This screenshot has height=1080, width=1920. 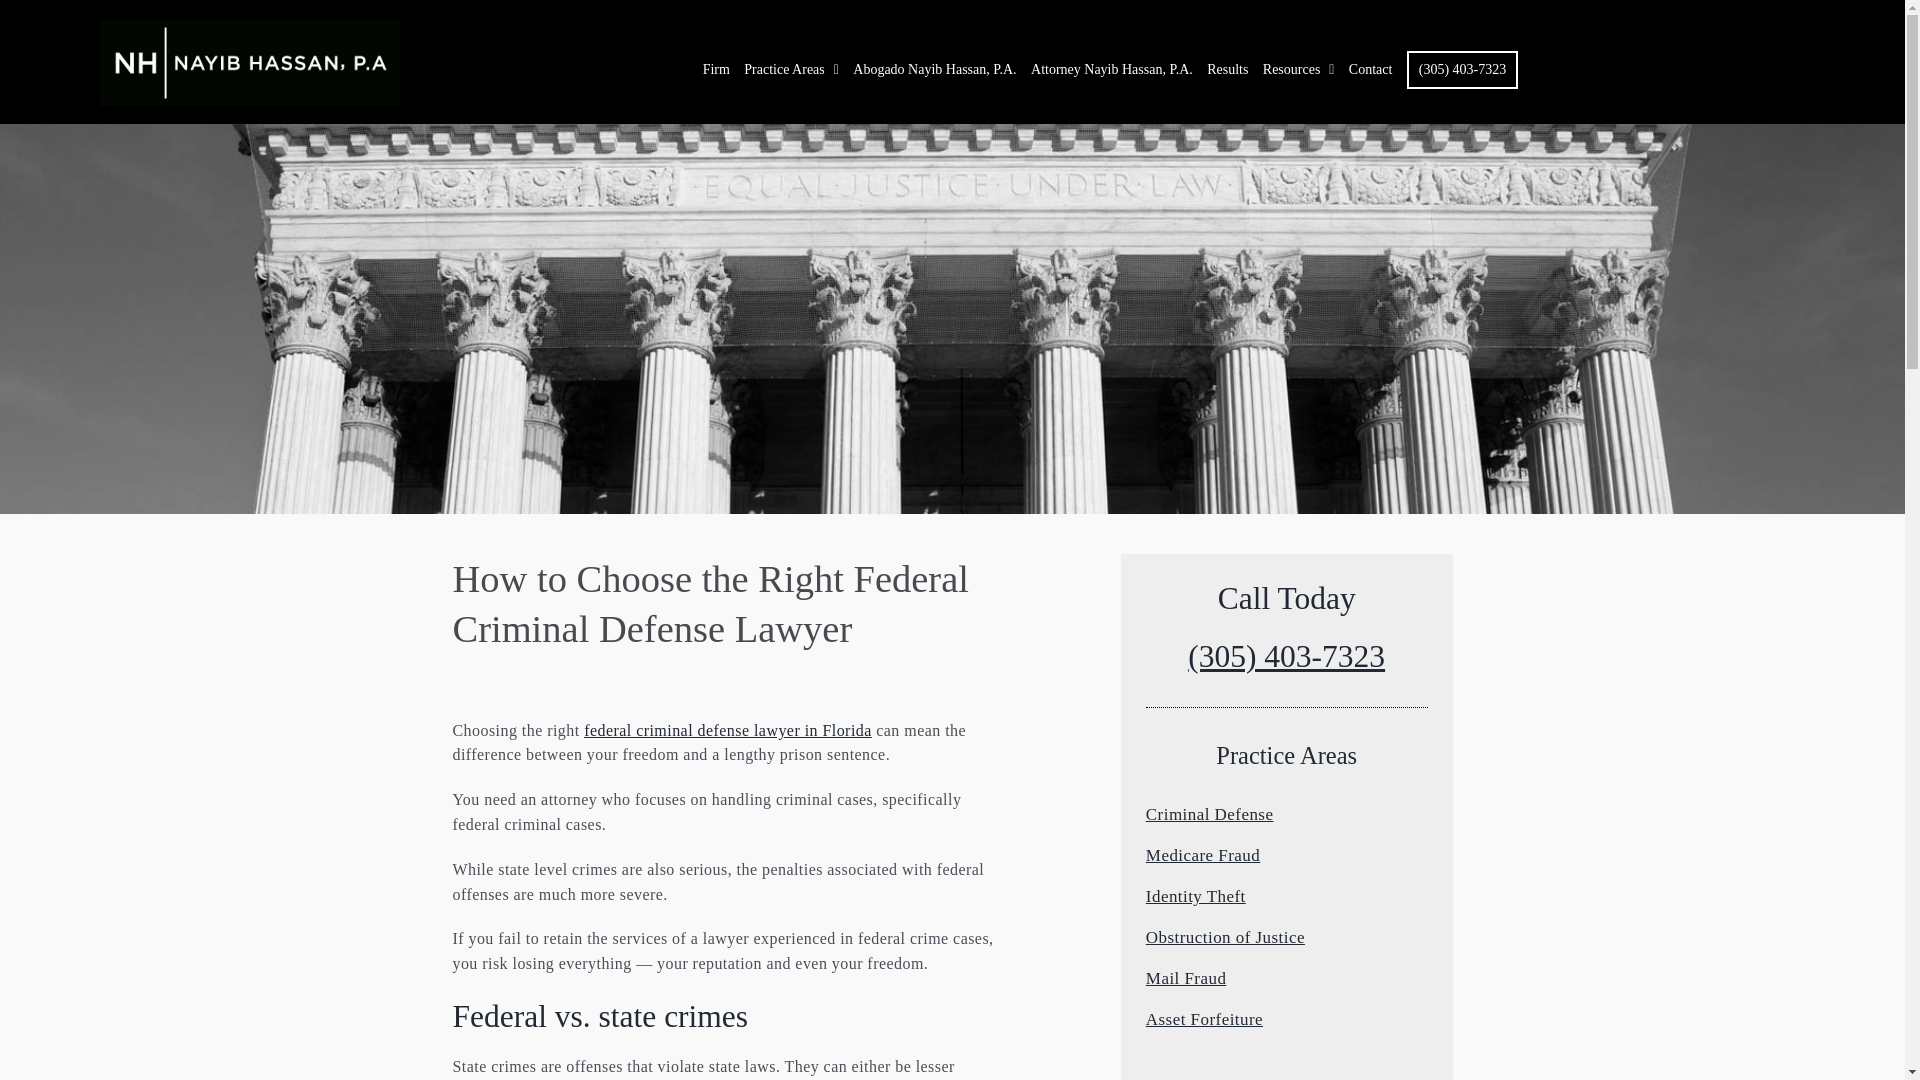 I want to click on Attorney Nayib Hassan, P.A., so click(x=1112, y=69).